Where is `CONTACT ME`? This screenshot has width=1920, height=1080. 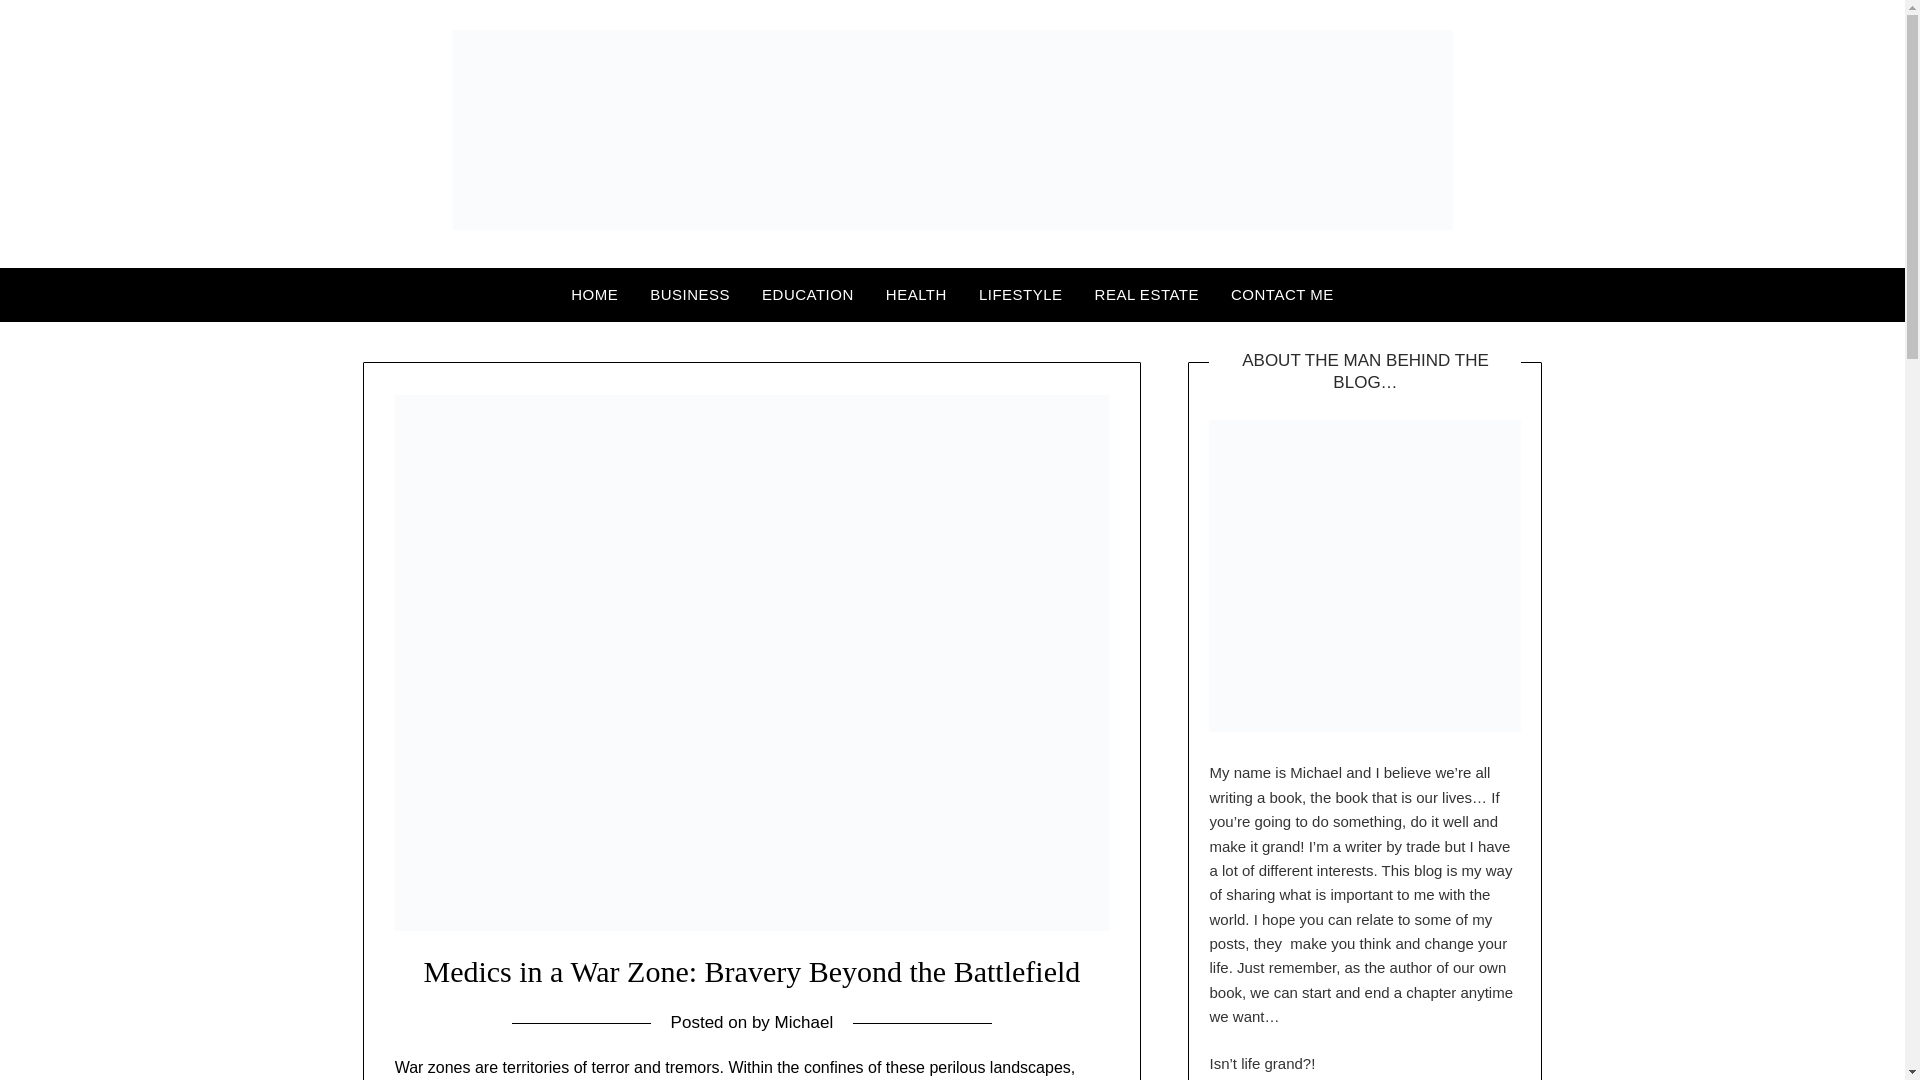
CONTACT ME is located at coordinates (1282, 294).